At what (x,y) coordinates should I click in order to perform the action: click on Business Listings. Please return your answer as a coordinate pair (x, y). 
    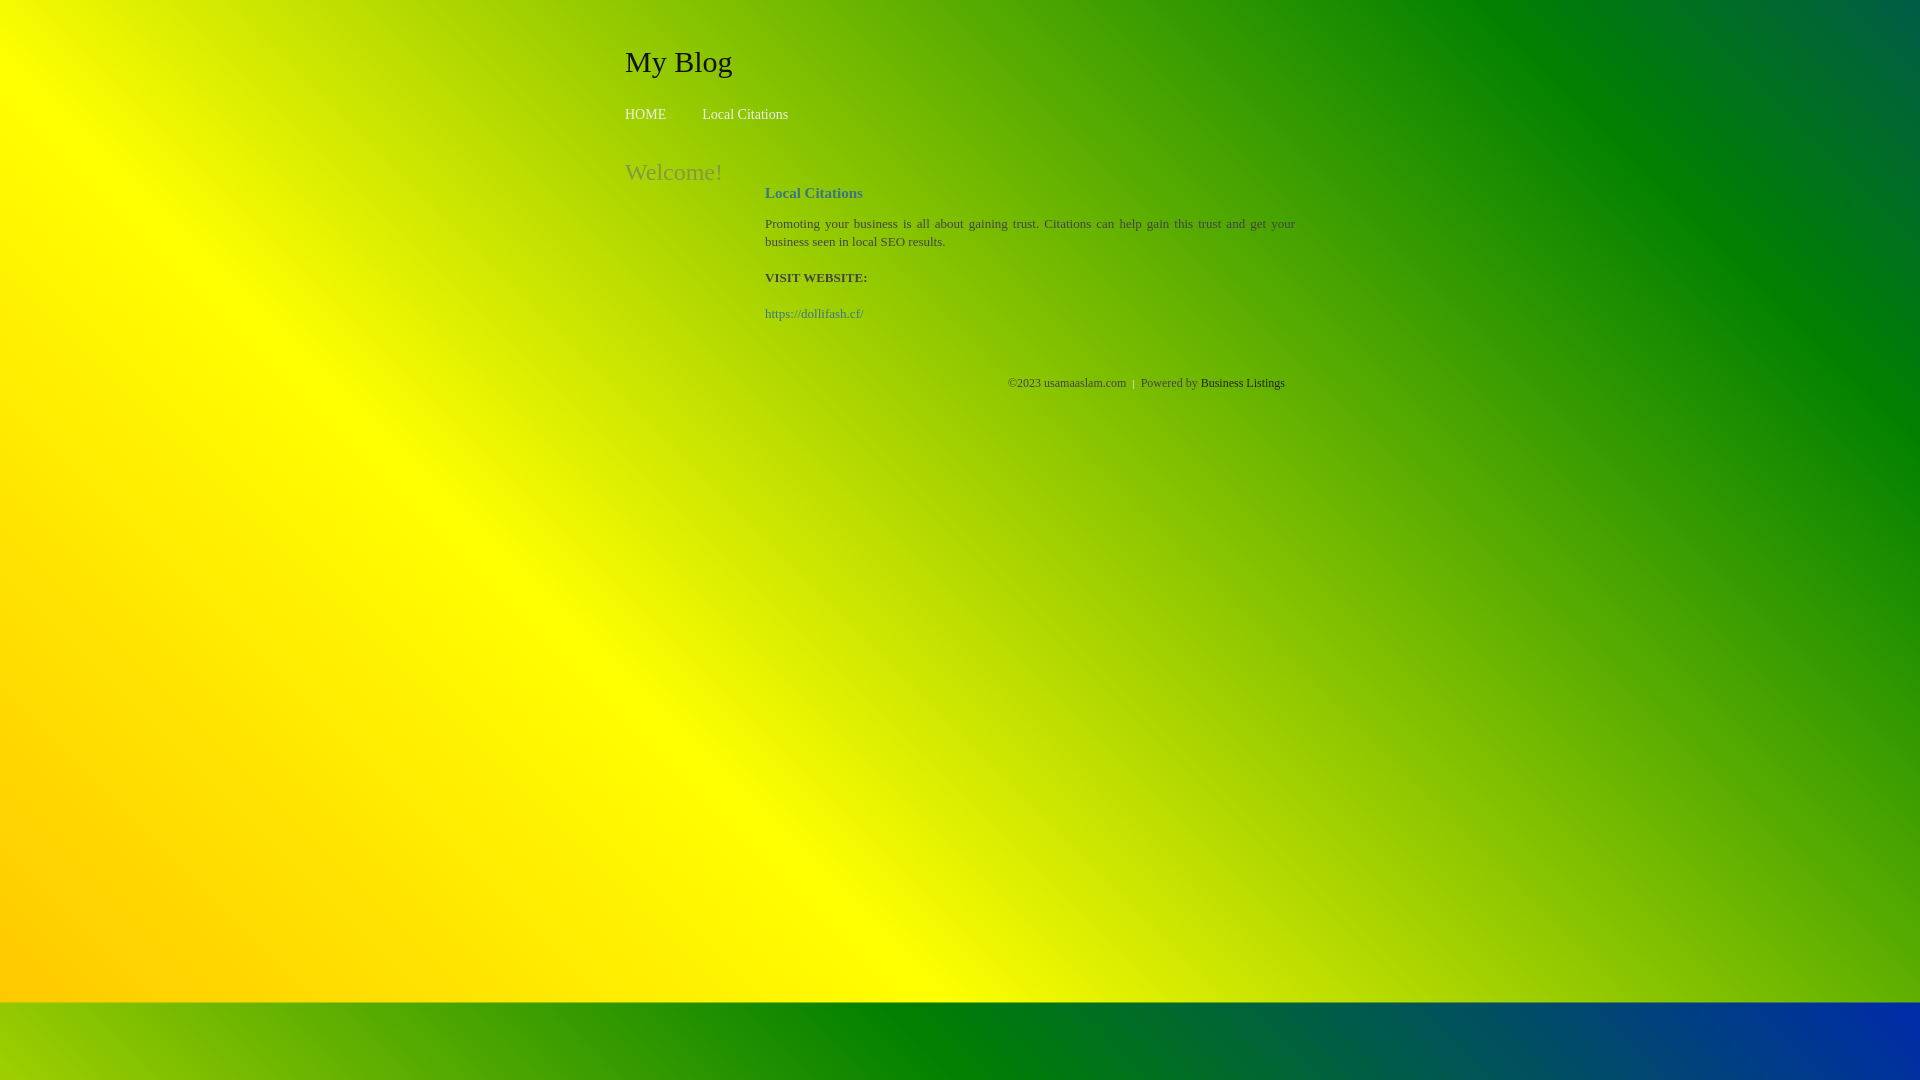
    Looking at the image, I should click on (1243, 383).